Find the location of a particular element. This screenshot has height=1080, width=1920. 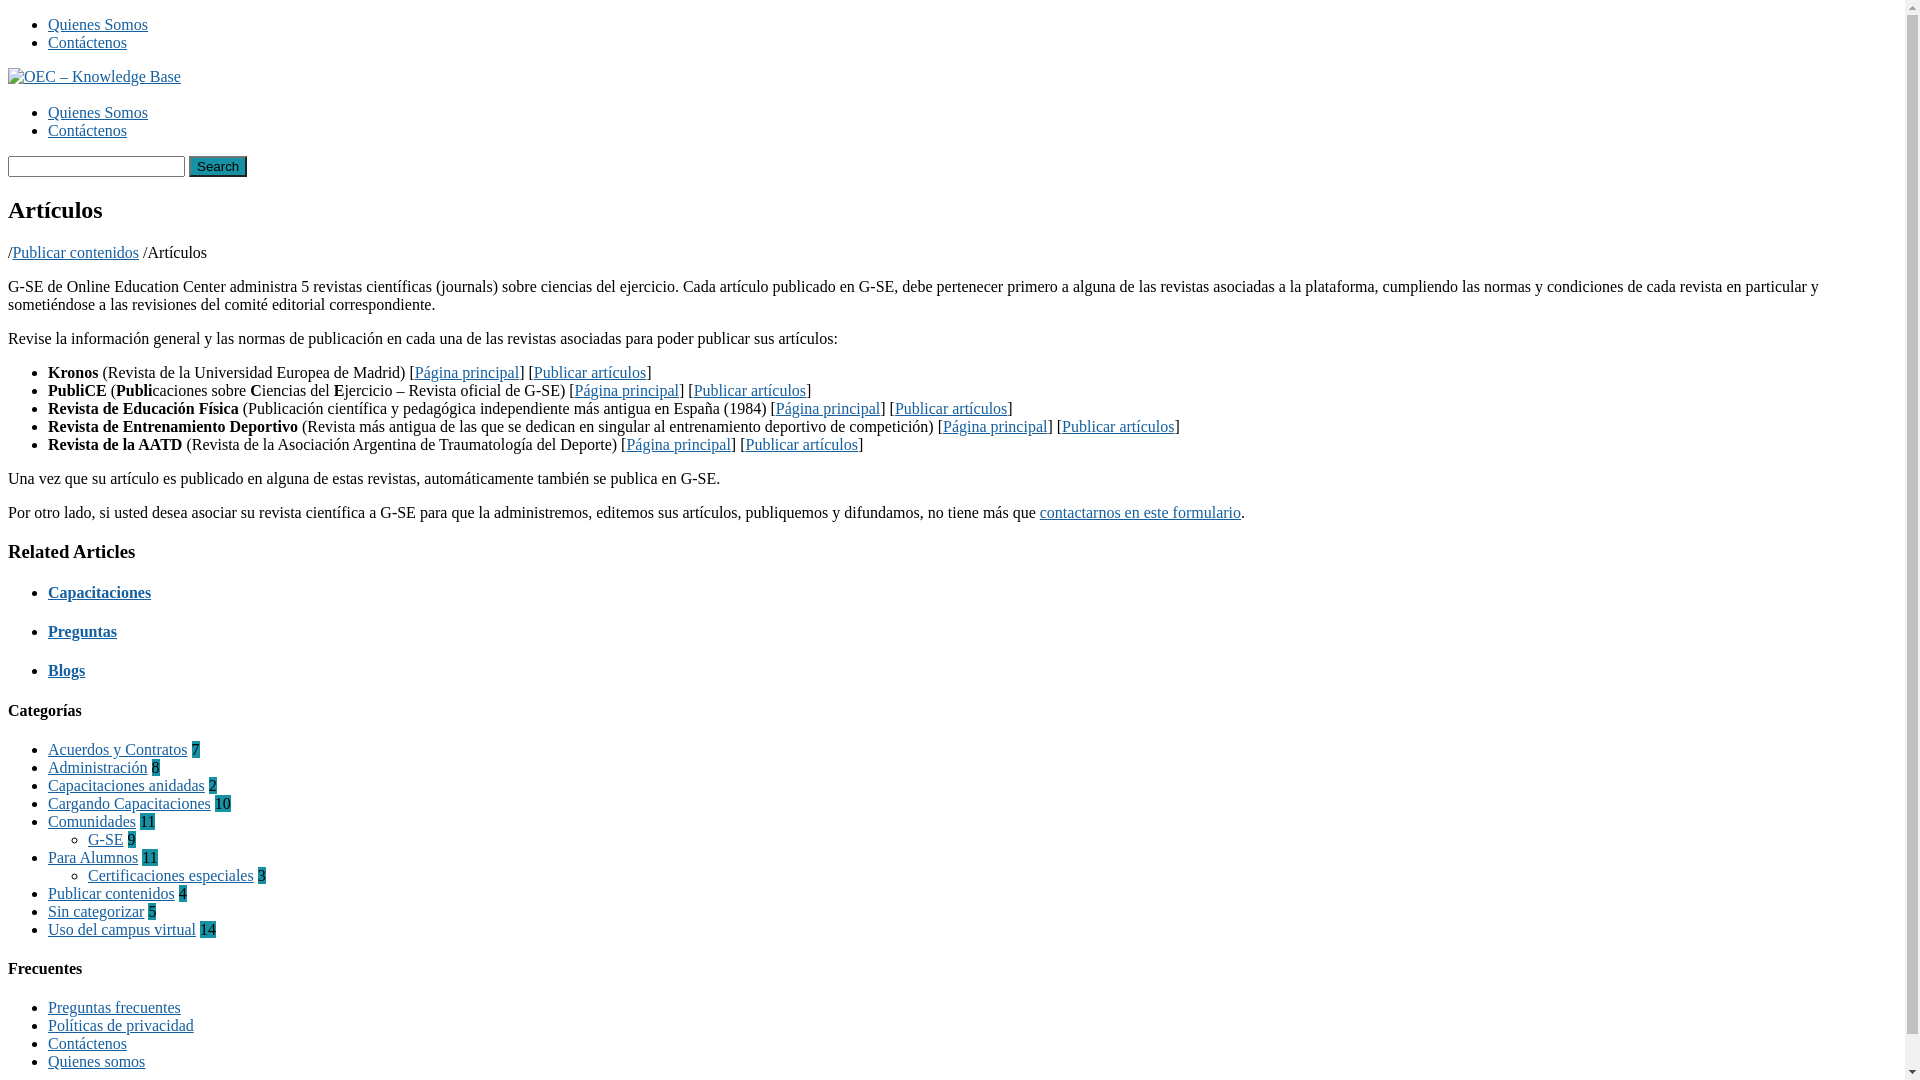

Acuerdos y Contratos is located at coordinates (118, 750).